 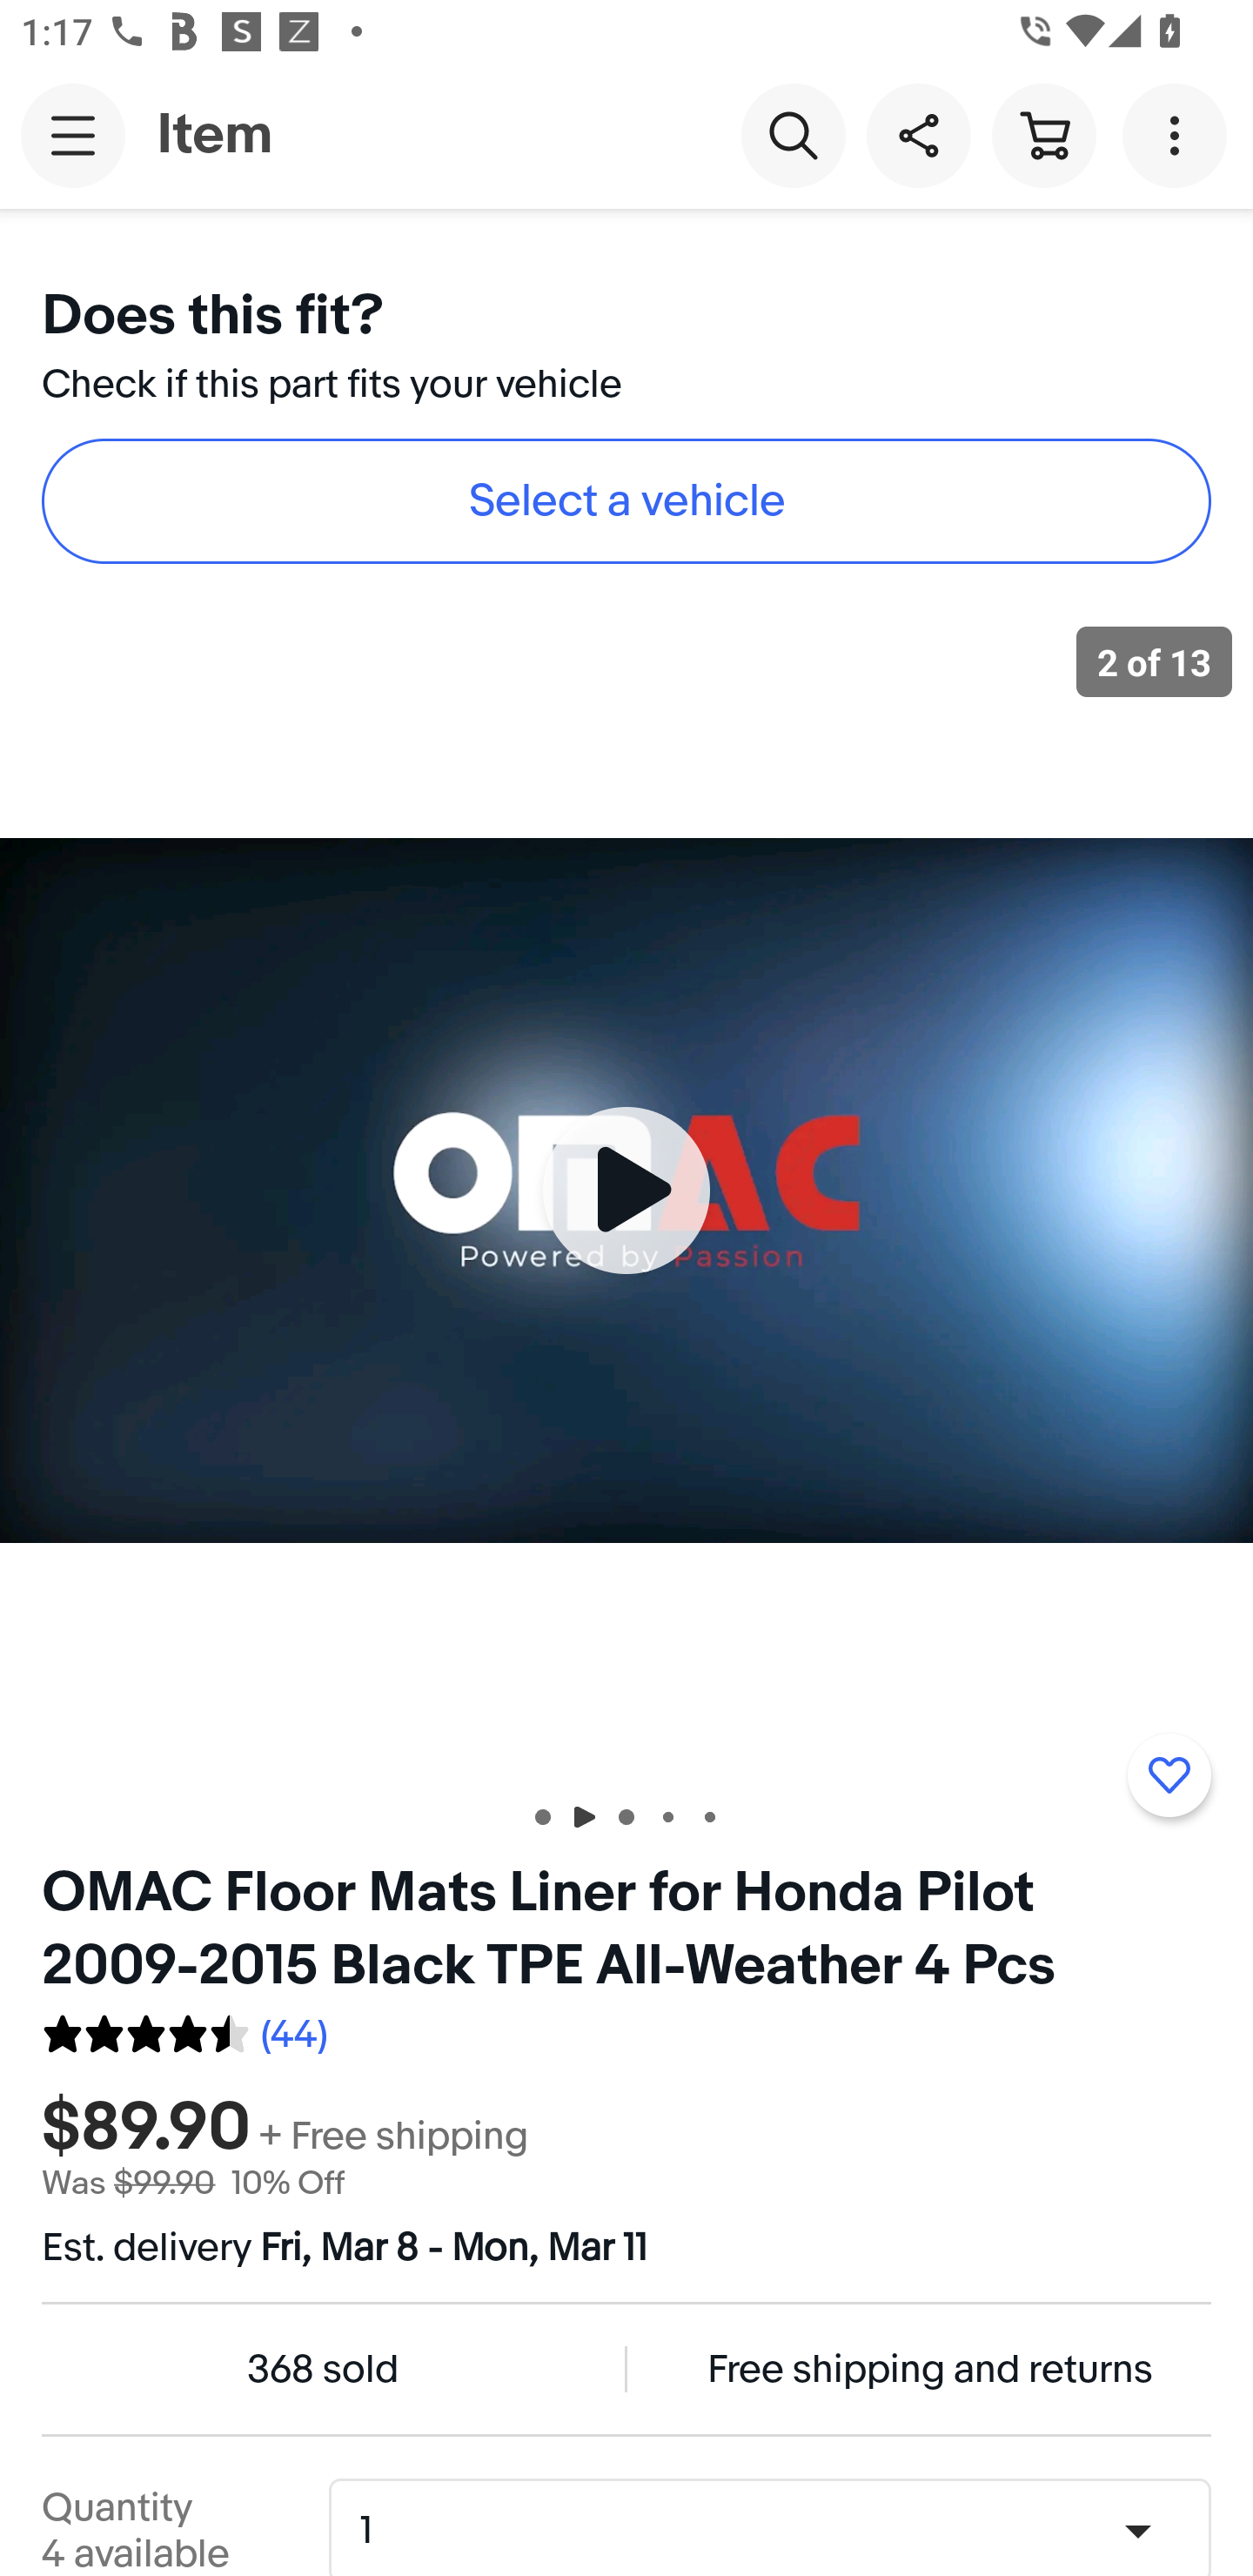 I want to click on Select a vehicle, so click(x=626, y=501).